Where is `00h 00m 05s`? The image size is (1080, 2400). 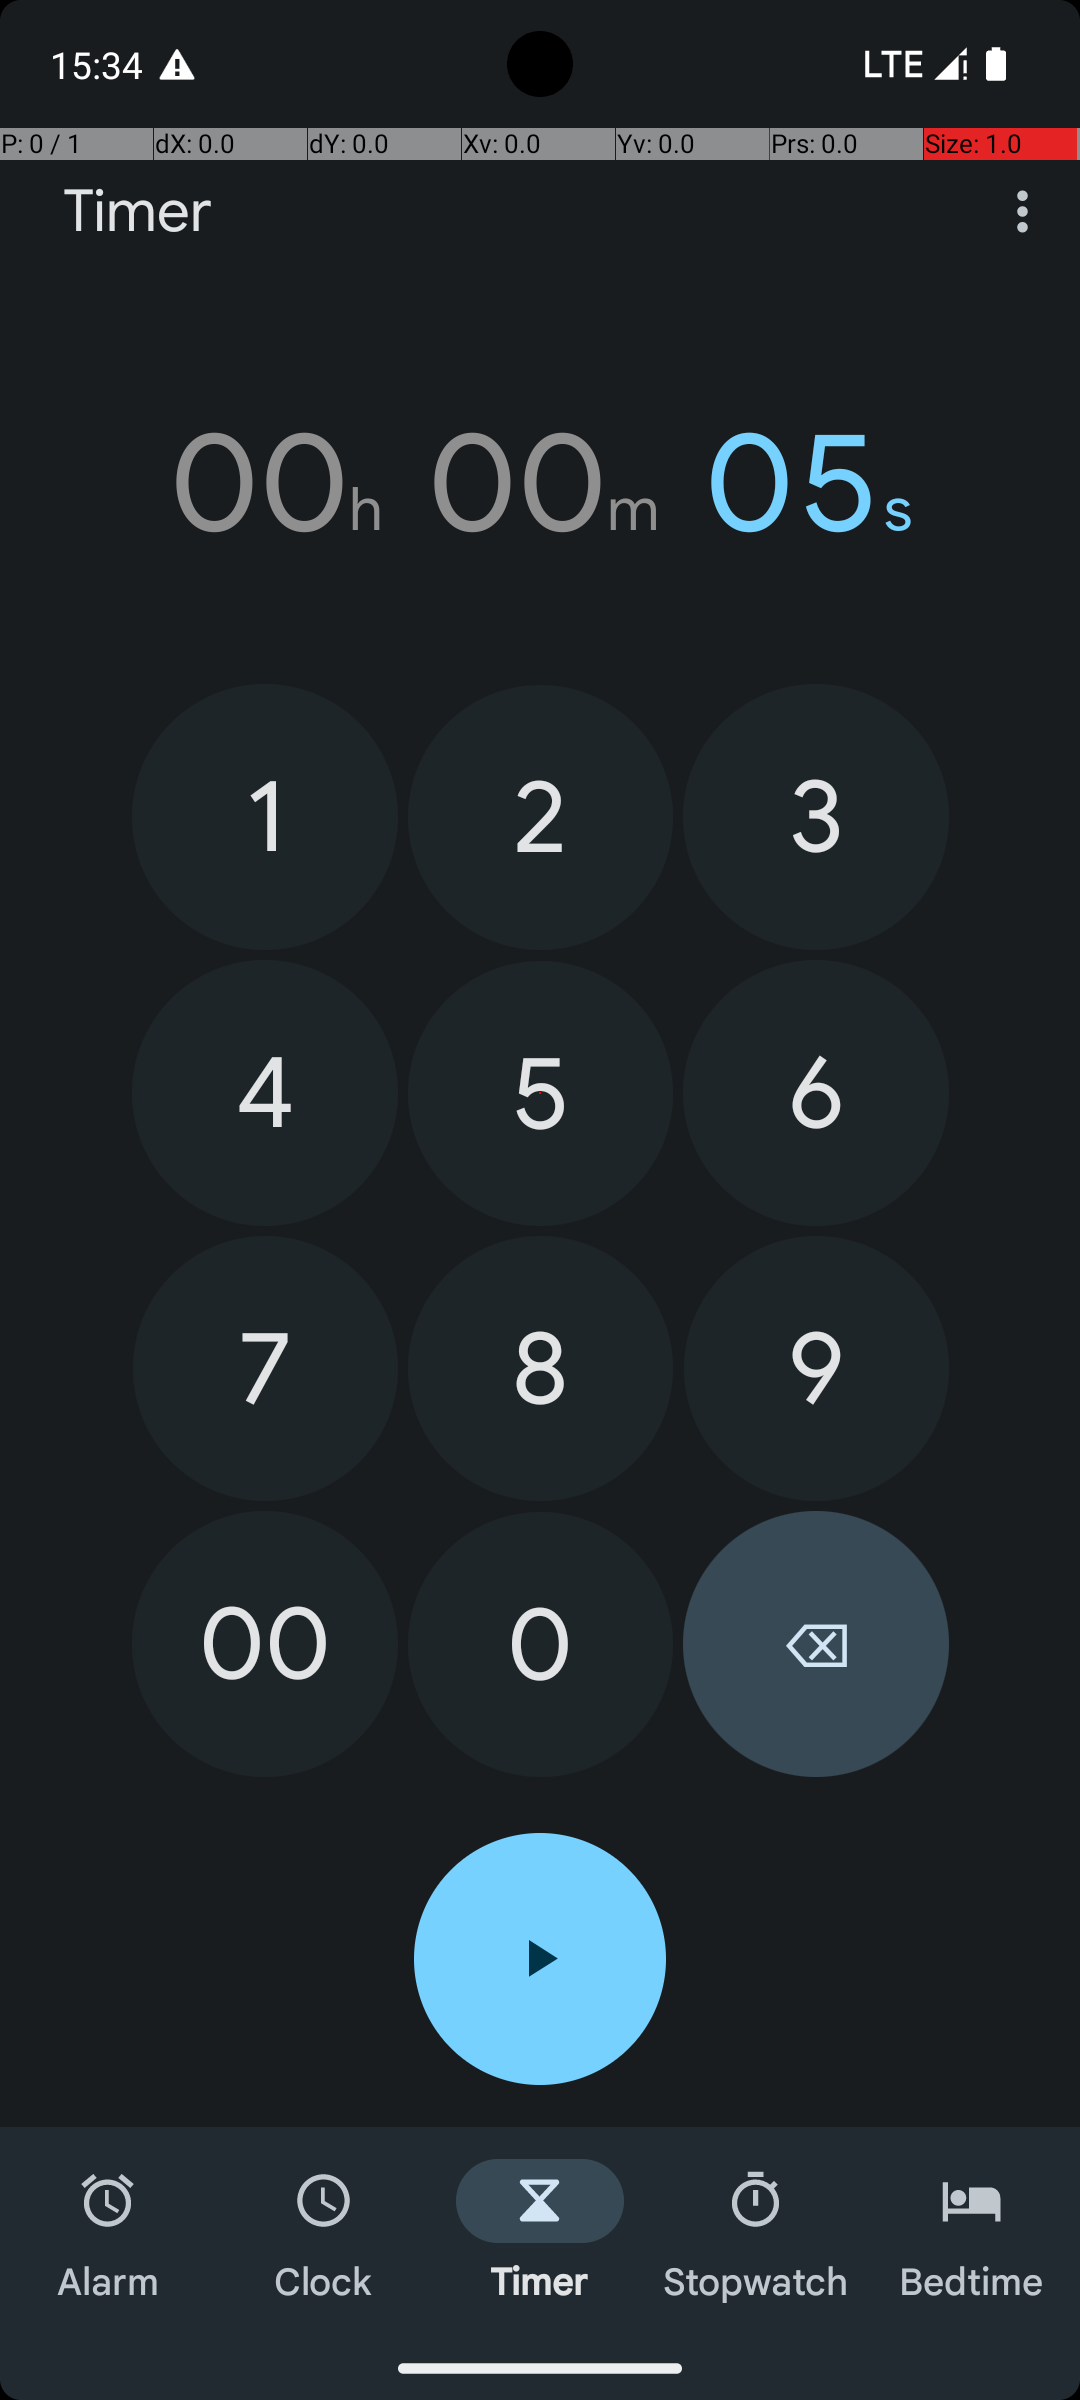
00h 00m 05s is located at coordinates (540, 483).